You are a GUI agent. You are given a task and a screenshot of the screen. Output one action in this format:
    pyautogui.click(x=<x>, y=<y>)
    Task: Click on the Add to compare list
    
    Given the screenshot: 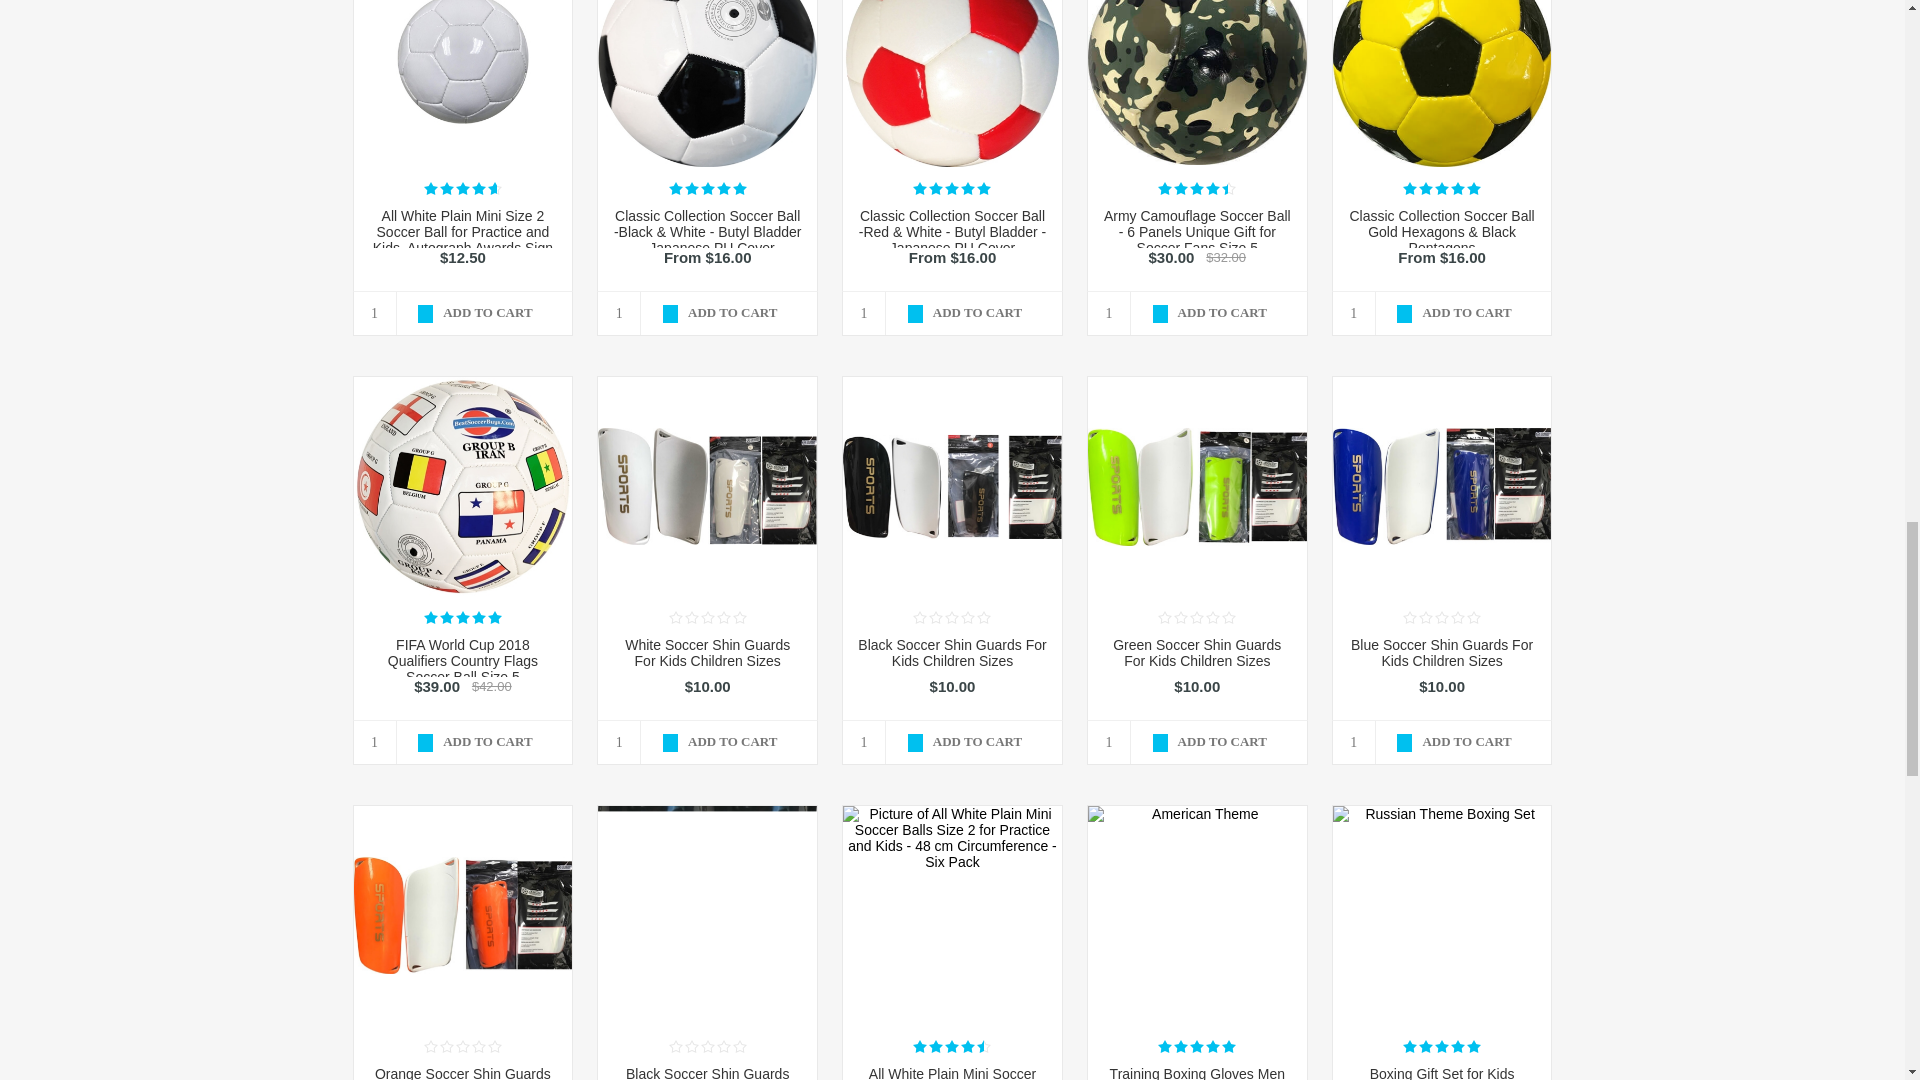 What is the action you would take?
    pyautogui.click(x=1442, y=305)
    